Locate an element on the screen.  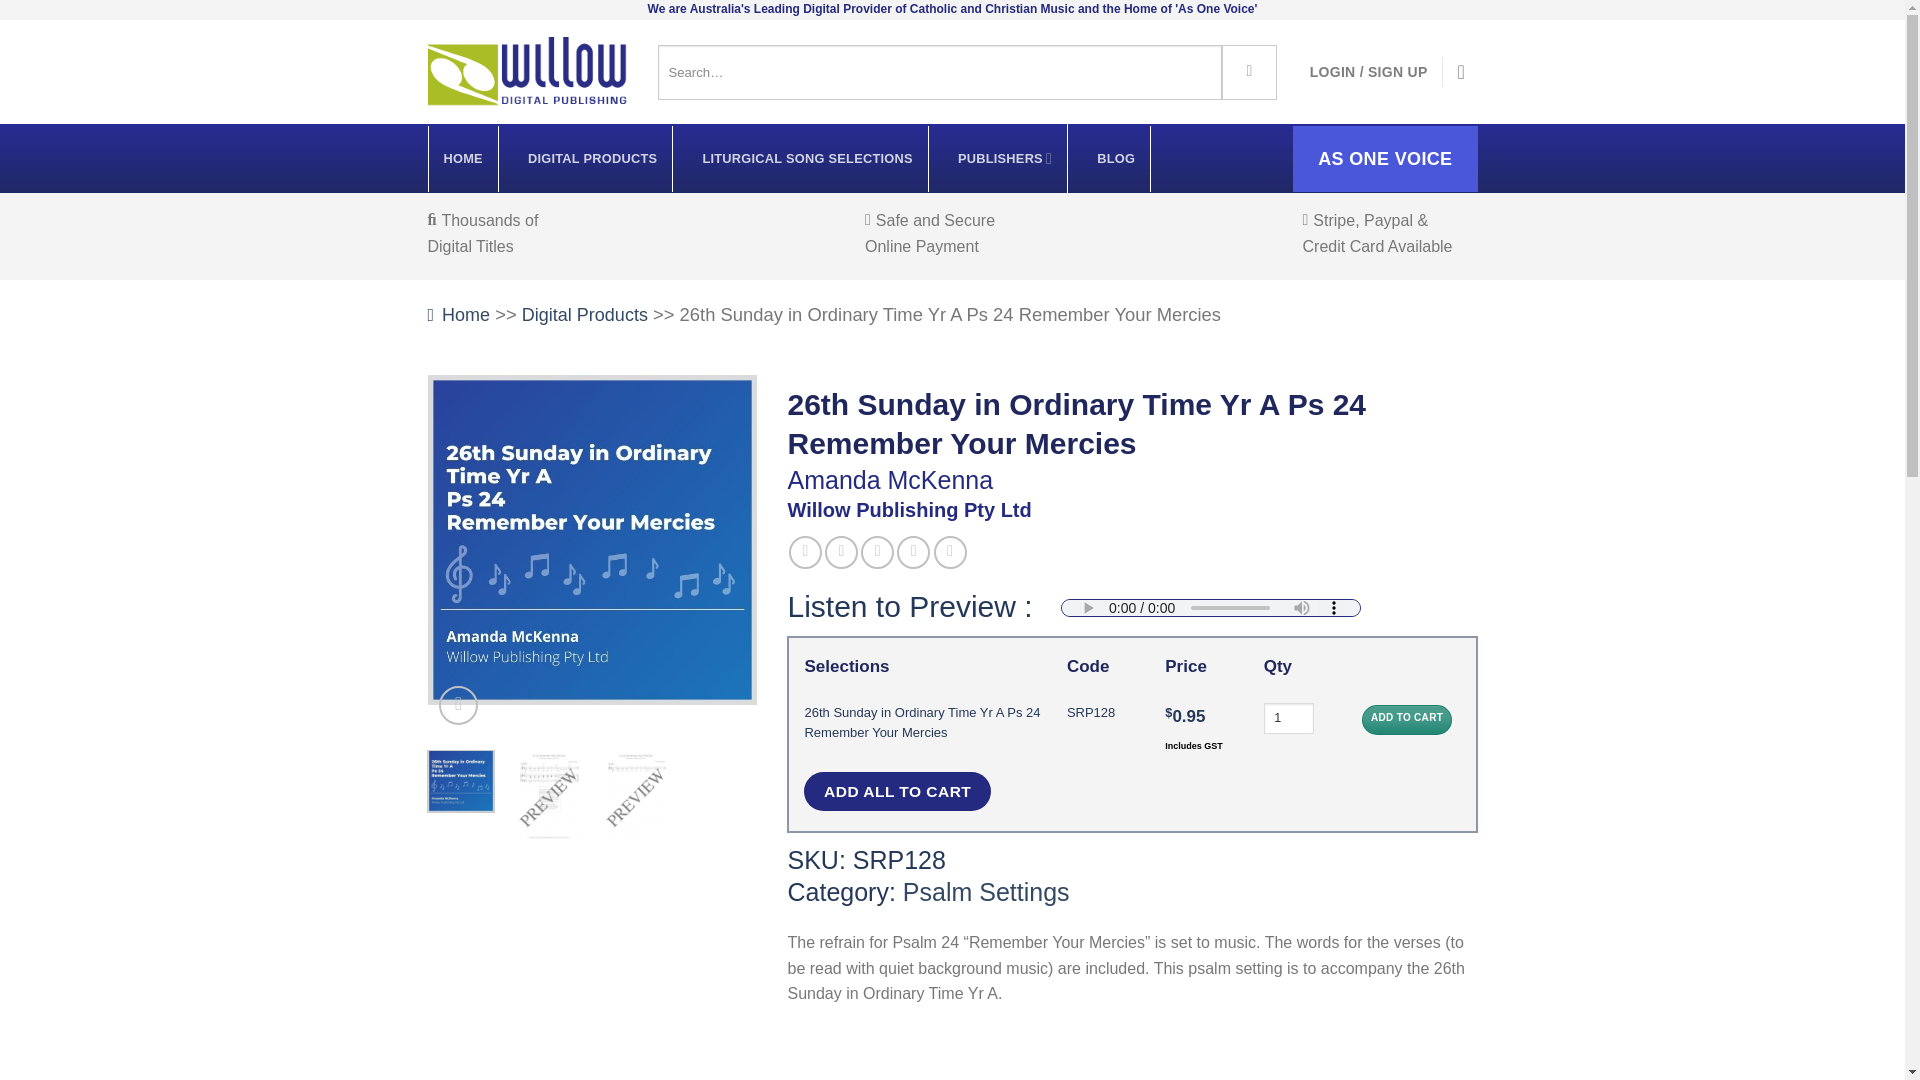
Search is located at coordinates (1248, 72).